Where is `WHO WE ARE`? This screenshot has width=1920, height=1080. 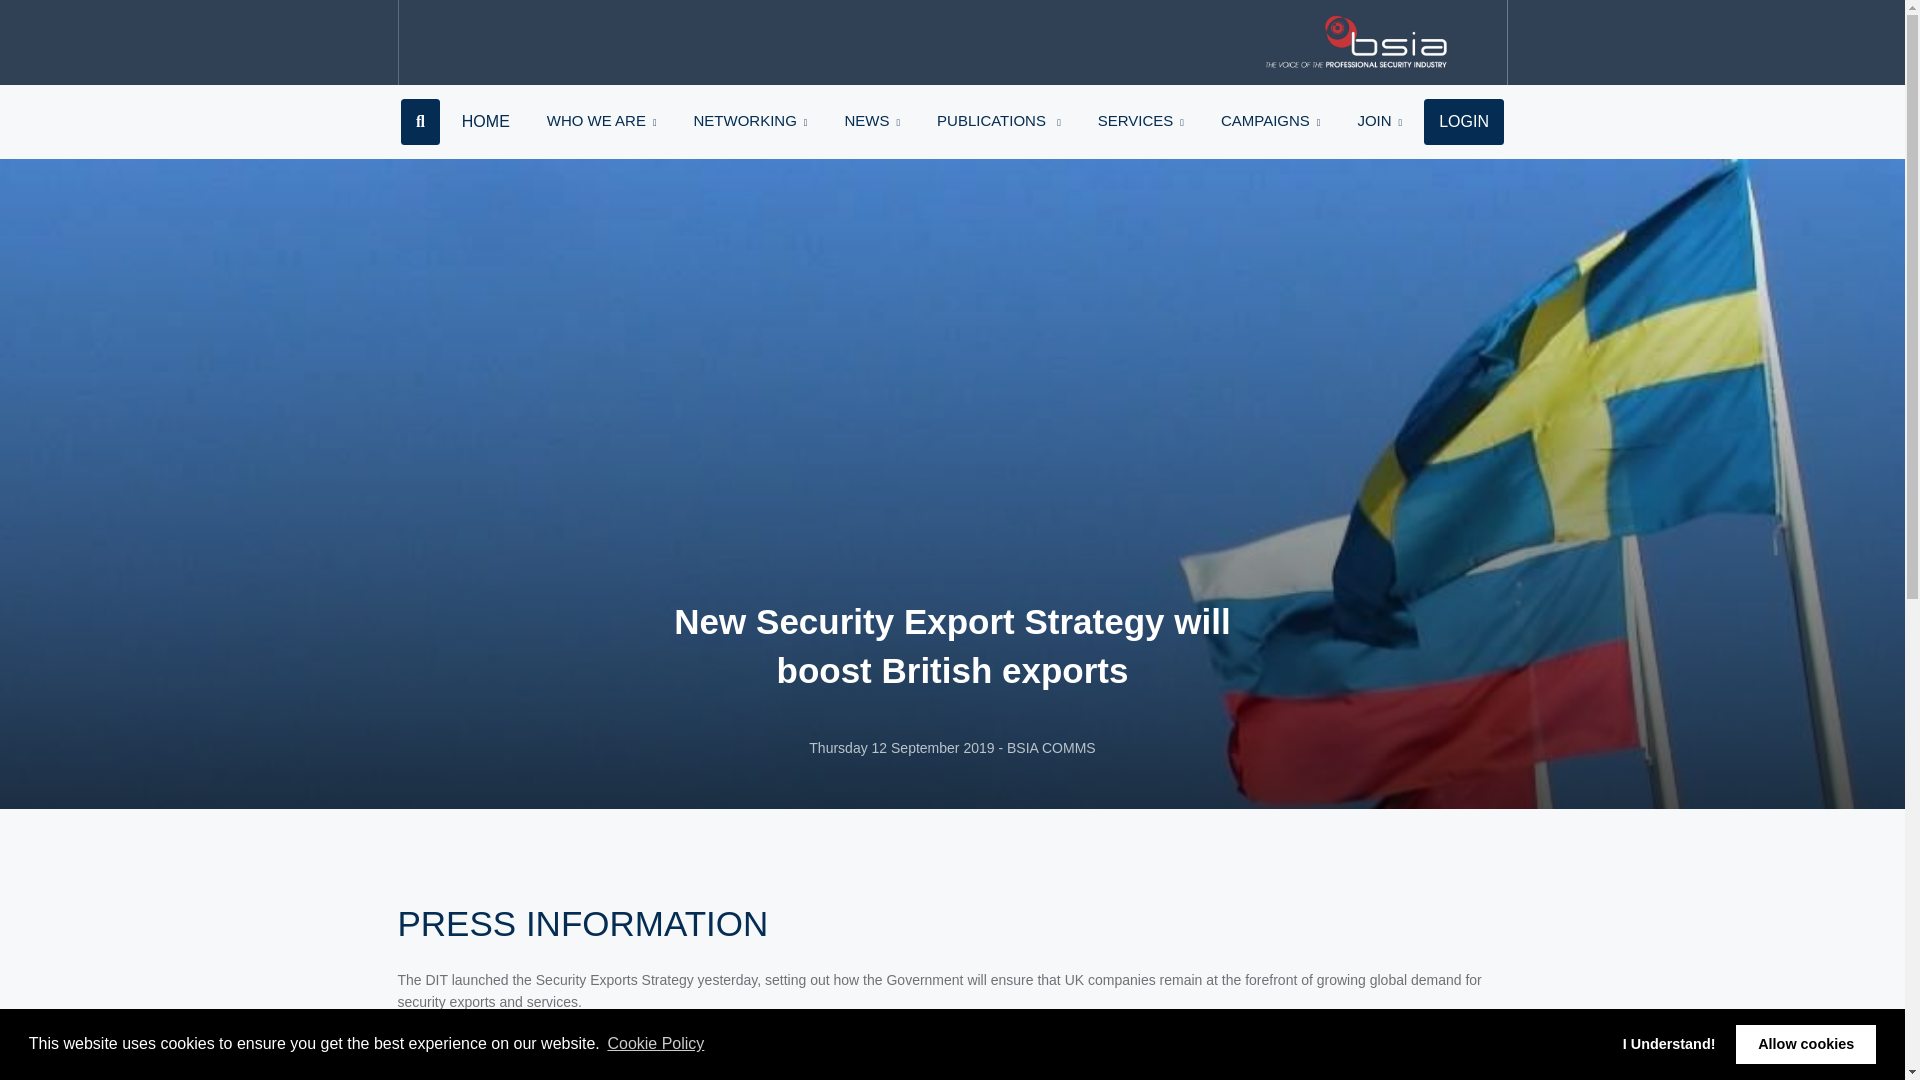
WHO WE ARE is located at coordinates (602, 120).